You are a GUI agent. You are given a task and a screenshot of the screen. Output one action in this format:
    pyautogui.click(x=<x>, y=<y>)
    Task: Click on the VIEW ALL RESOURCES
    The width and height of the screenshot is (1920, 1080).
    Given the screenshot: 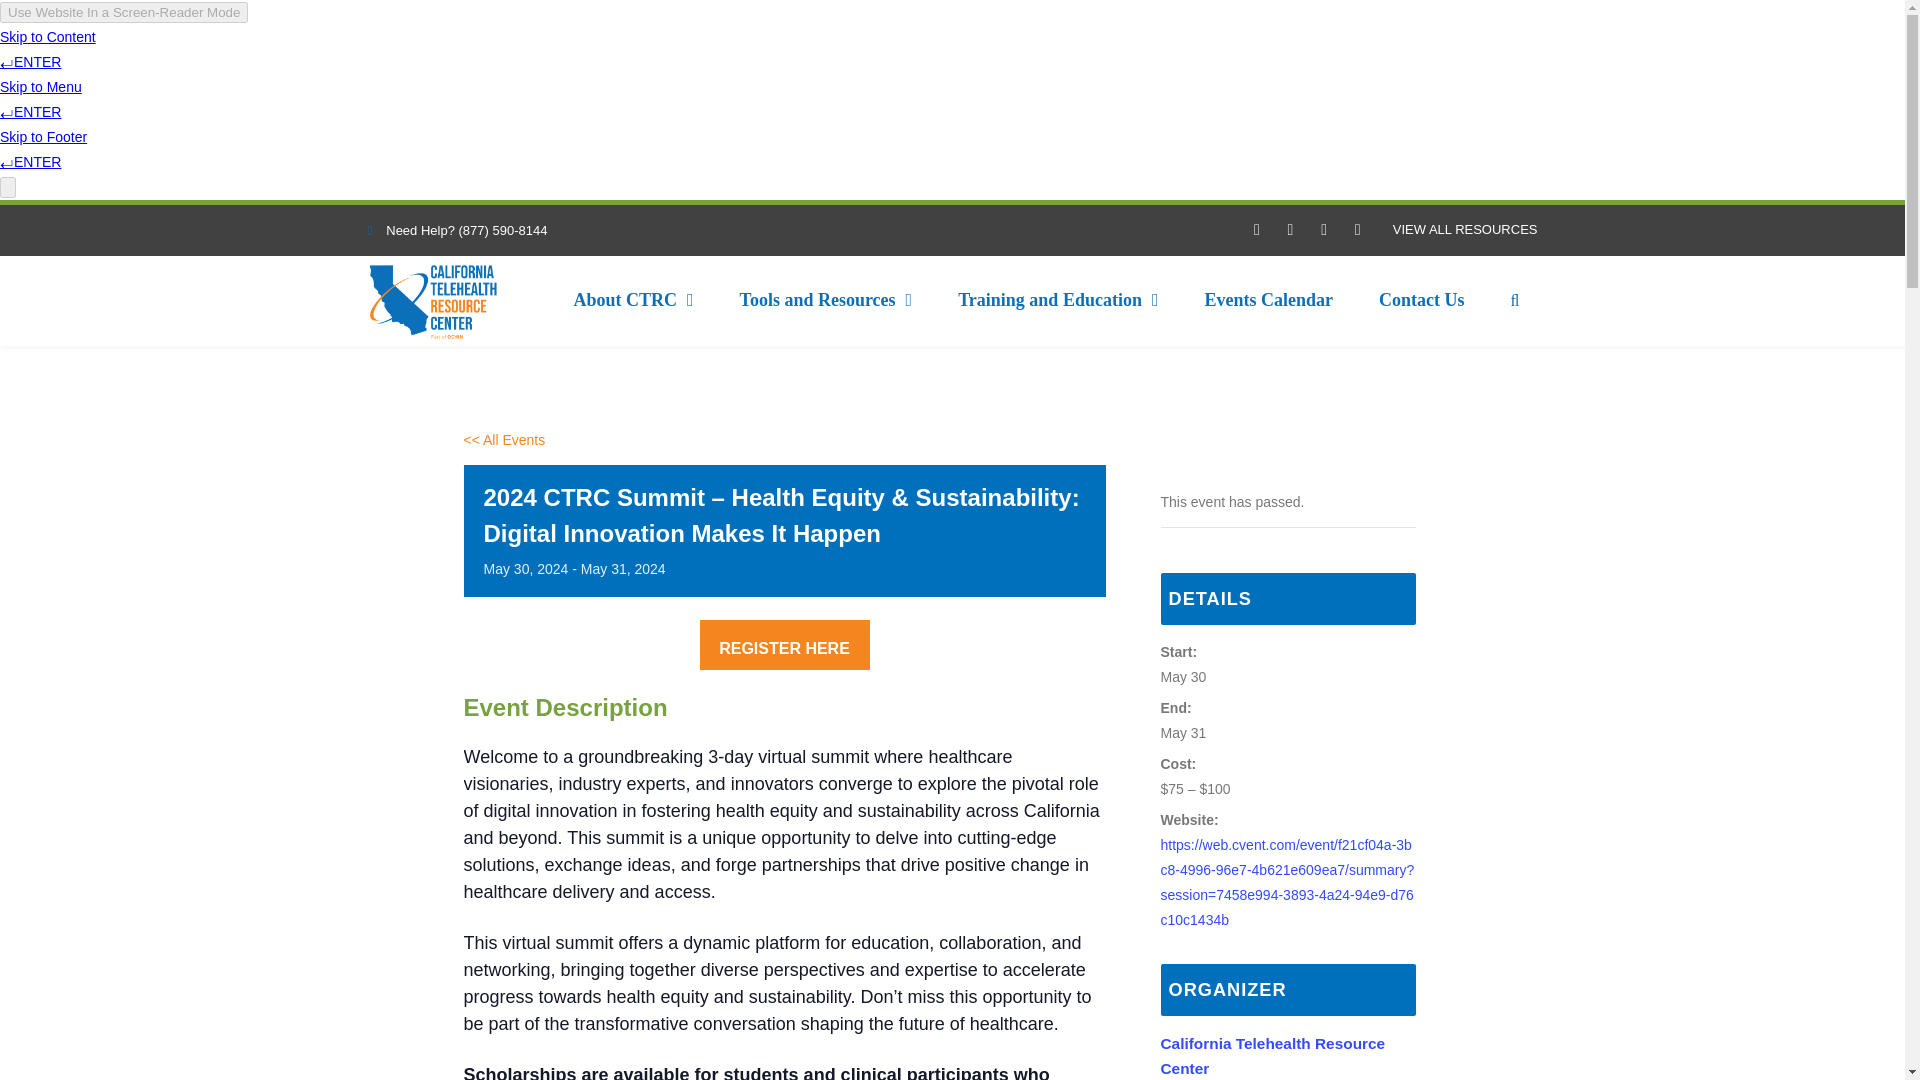 What is the action you would take?
    pyautogui.click(x=1465, y=229)
    